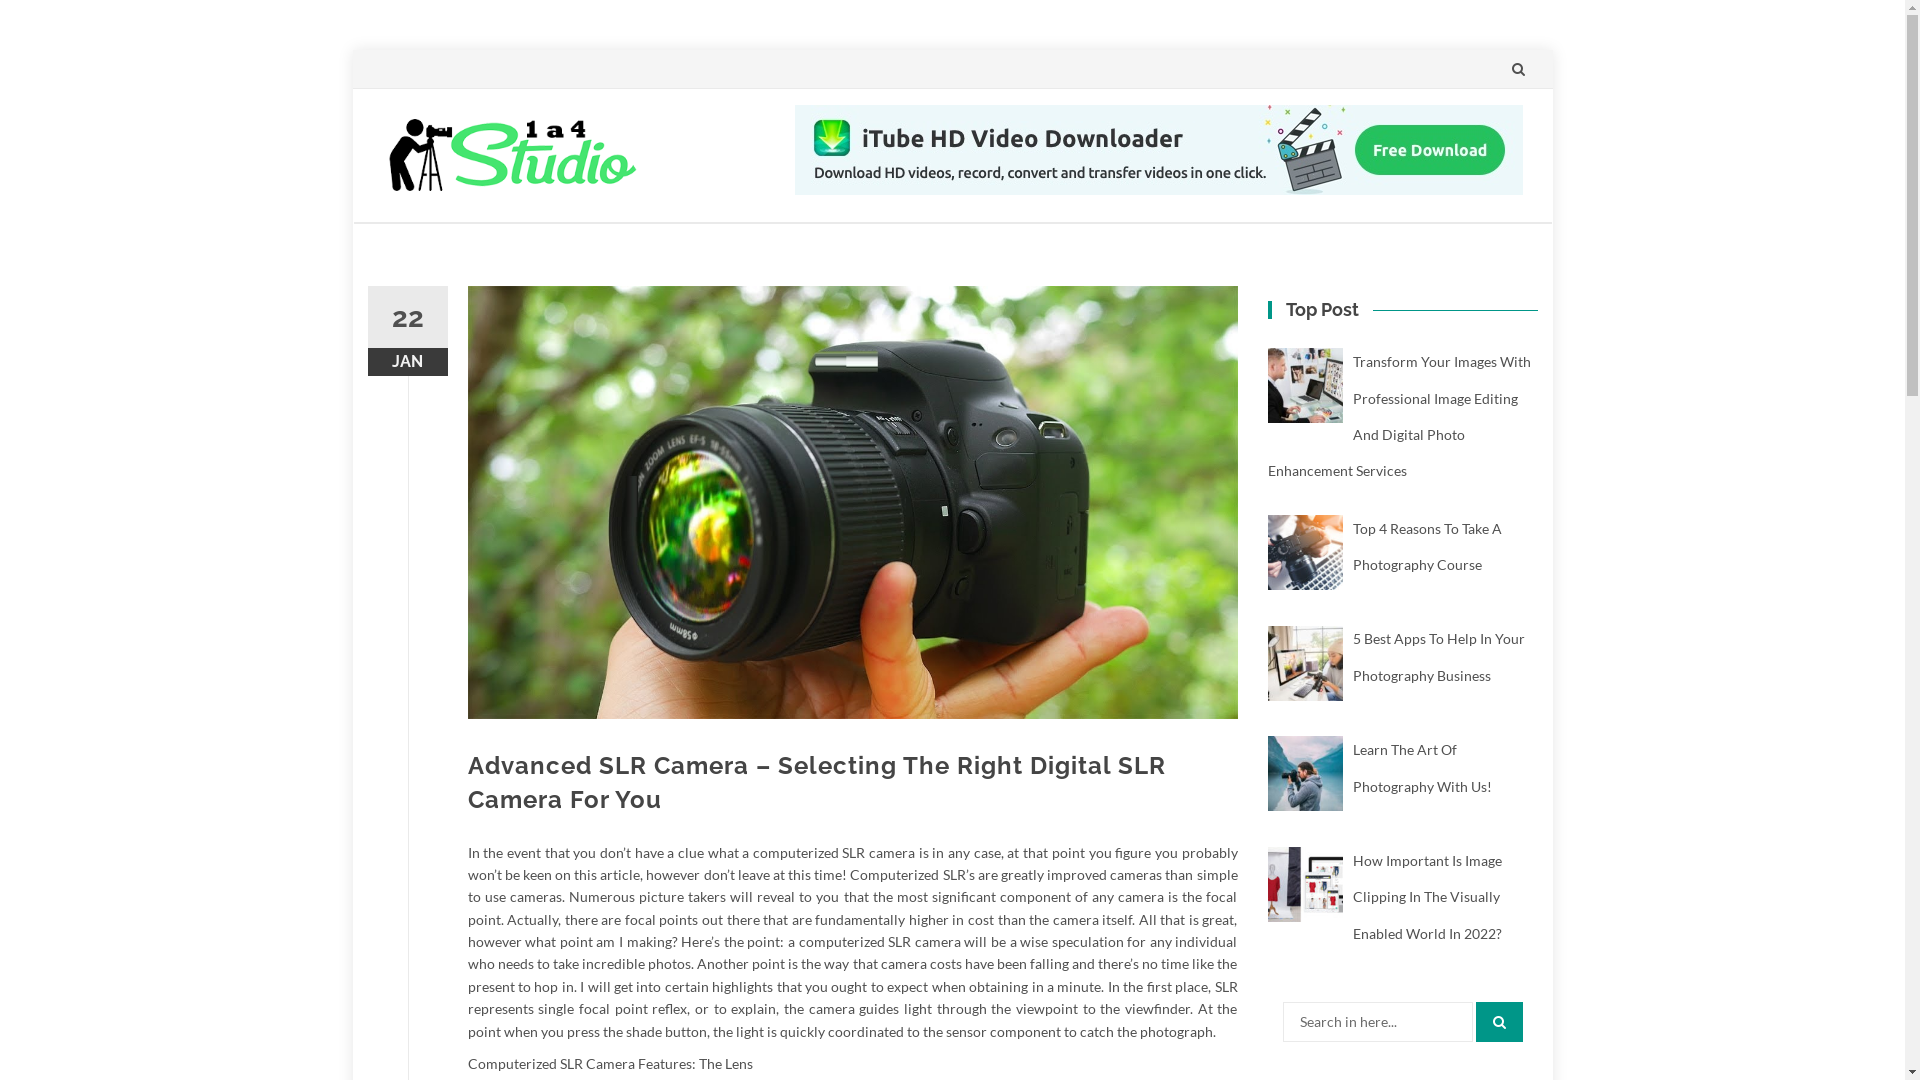 This screenshot has width=1920, height=1080. What do you see at coordinates (1439, 656) in the screenshot?
I see `5 Best Apps To Help In Your Photography Business` at bounding box center [1439, 656].